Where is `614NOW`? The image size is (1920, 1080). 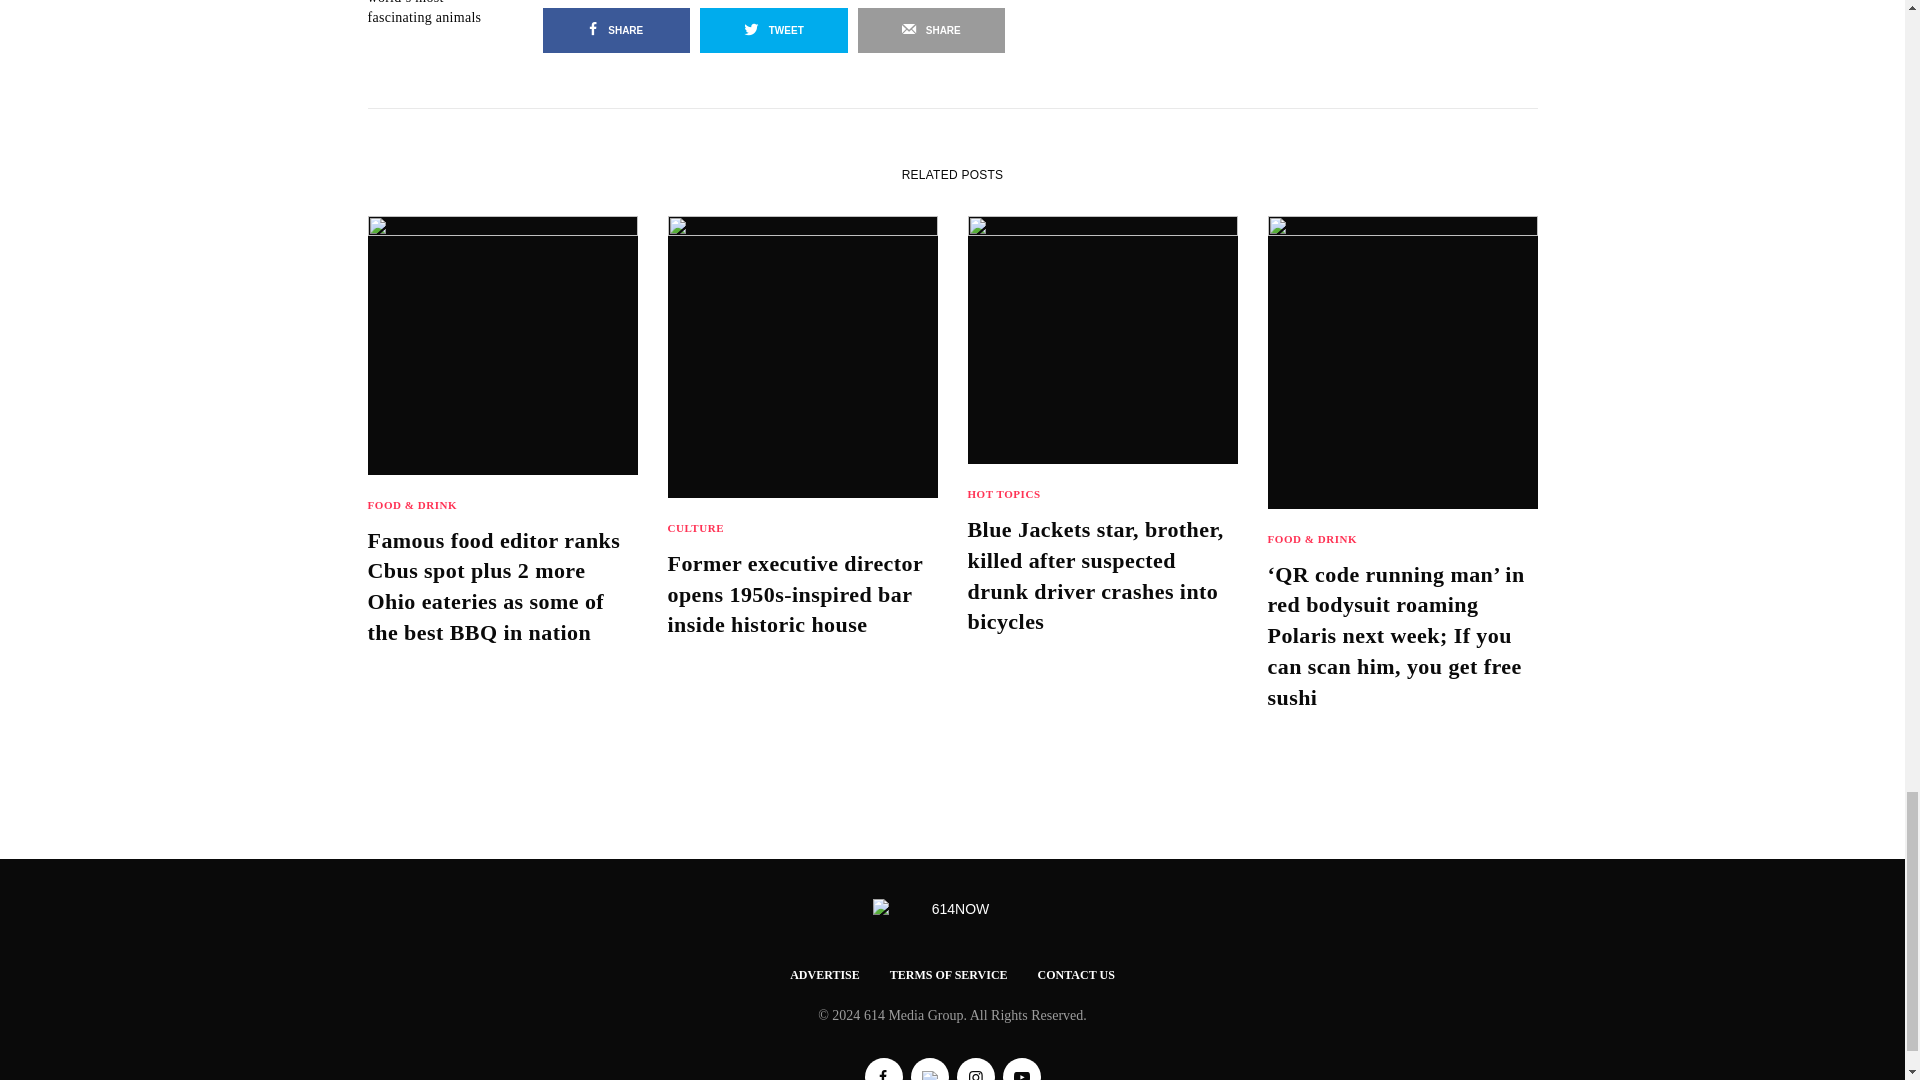
614NOW is located at coordinates (952, 910).